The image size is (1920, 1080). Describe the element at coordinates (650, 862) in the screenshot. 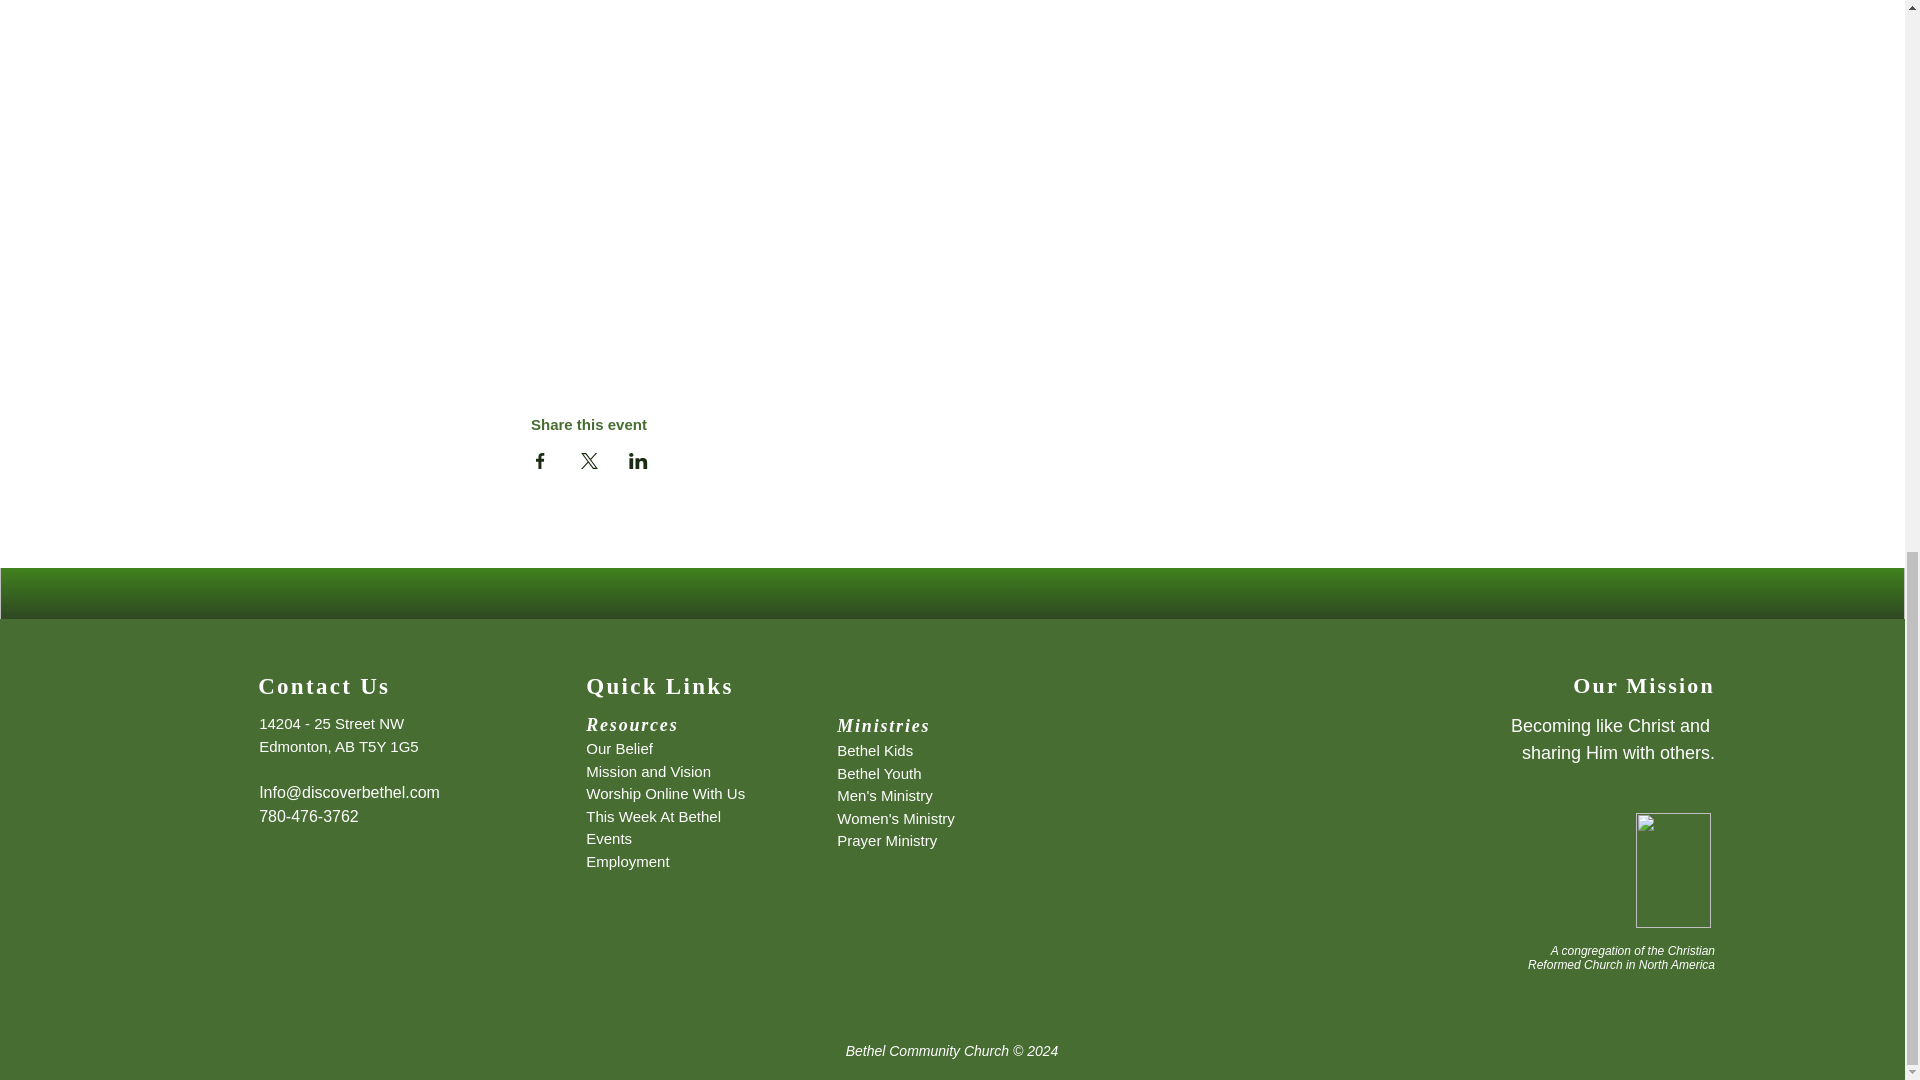

I see `yment` at that location.